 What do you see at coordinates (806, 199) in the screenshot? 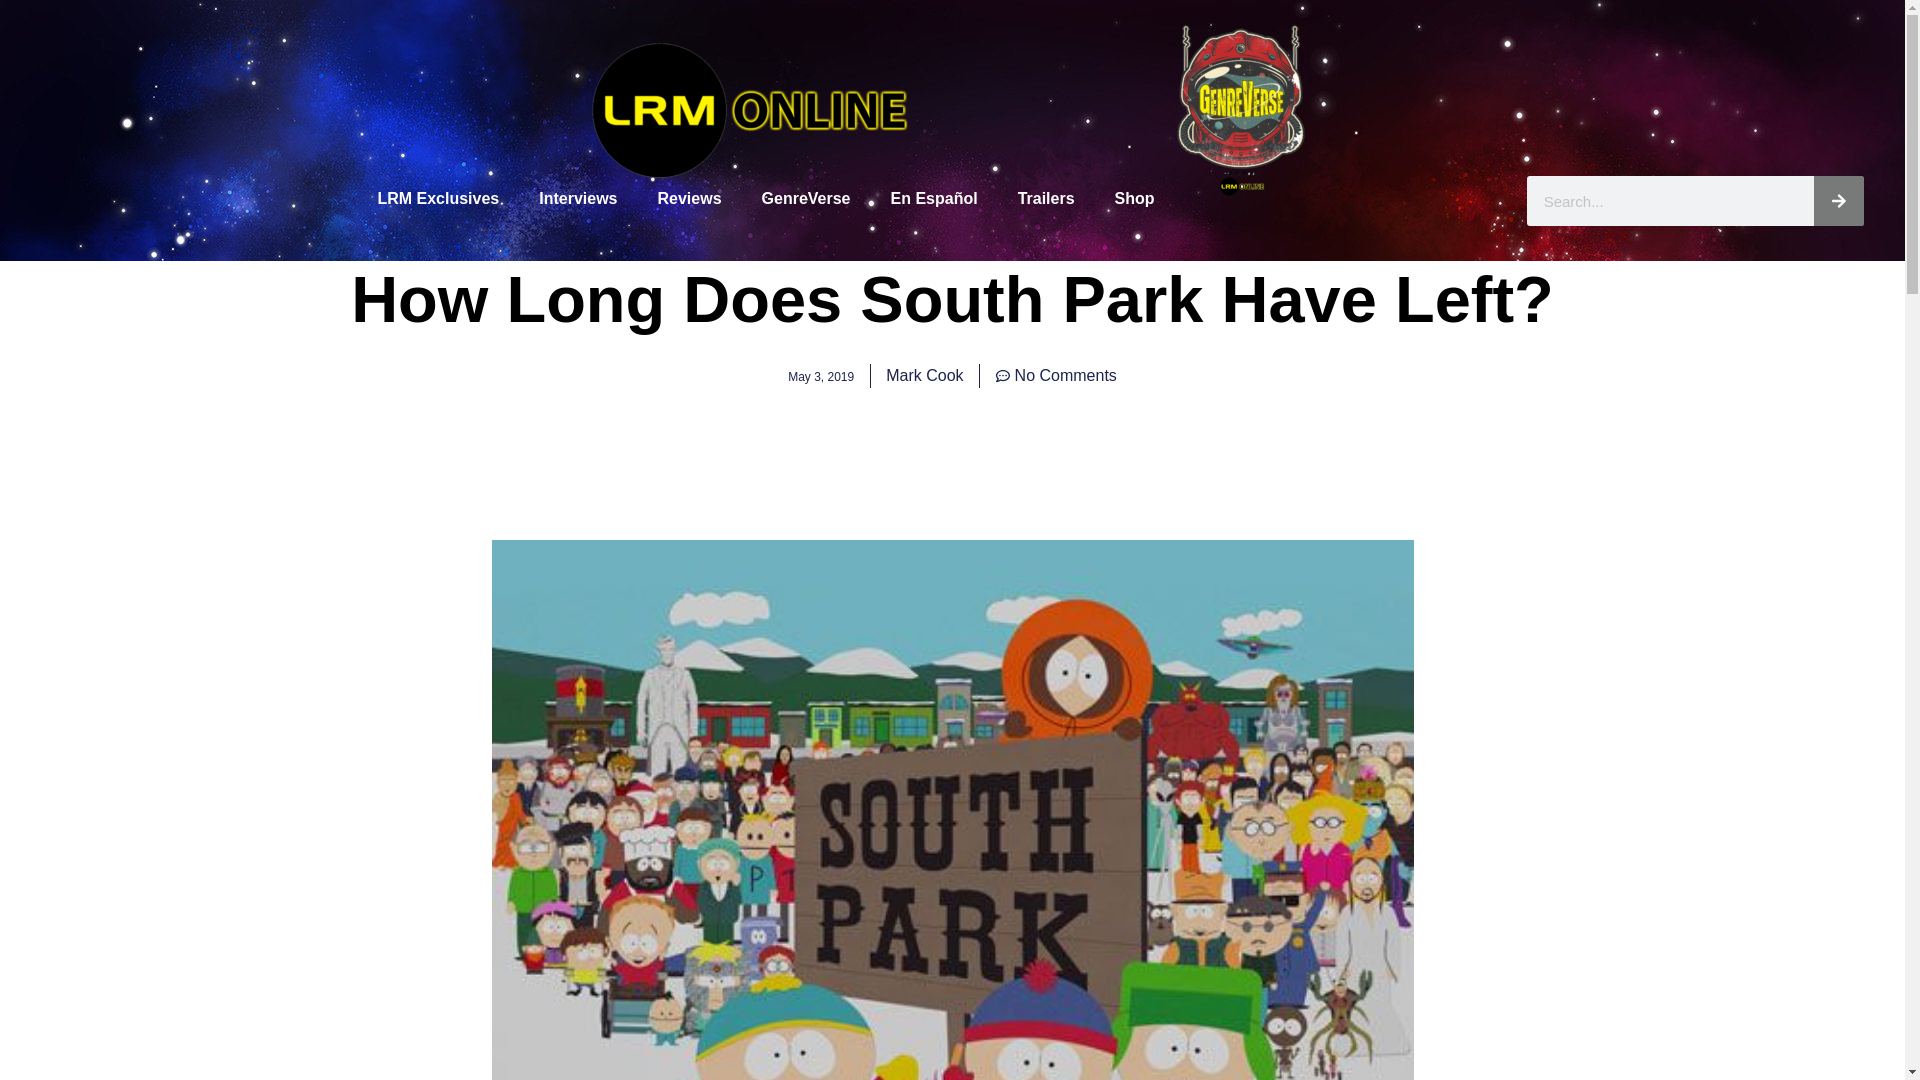
I see `GenreVerse` at bounding box center [806, 199].